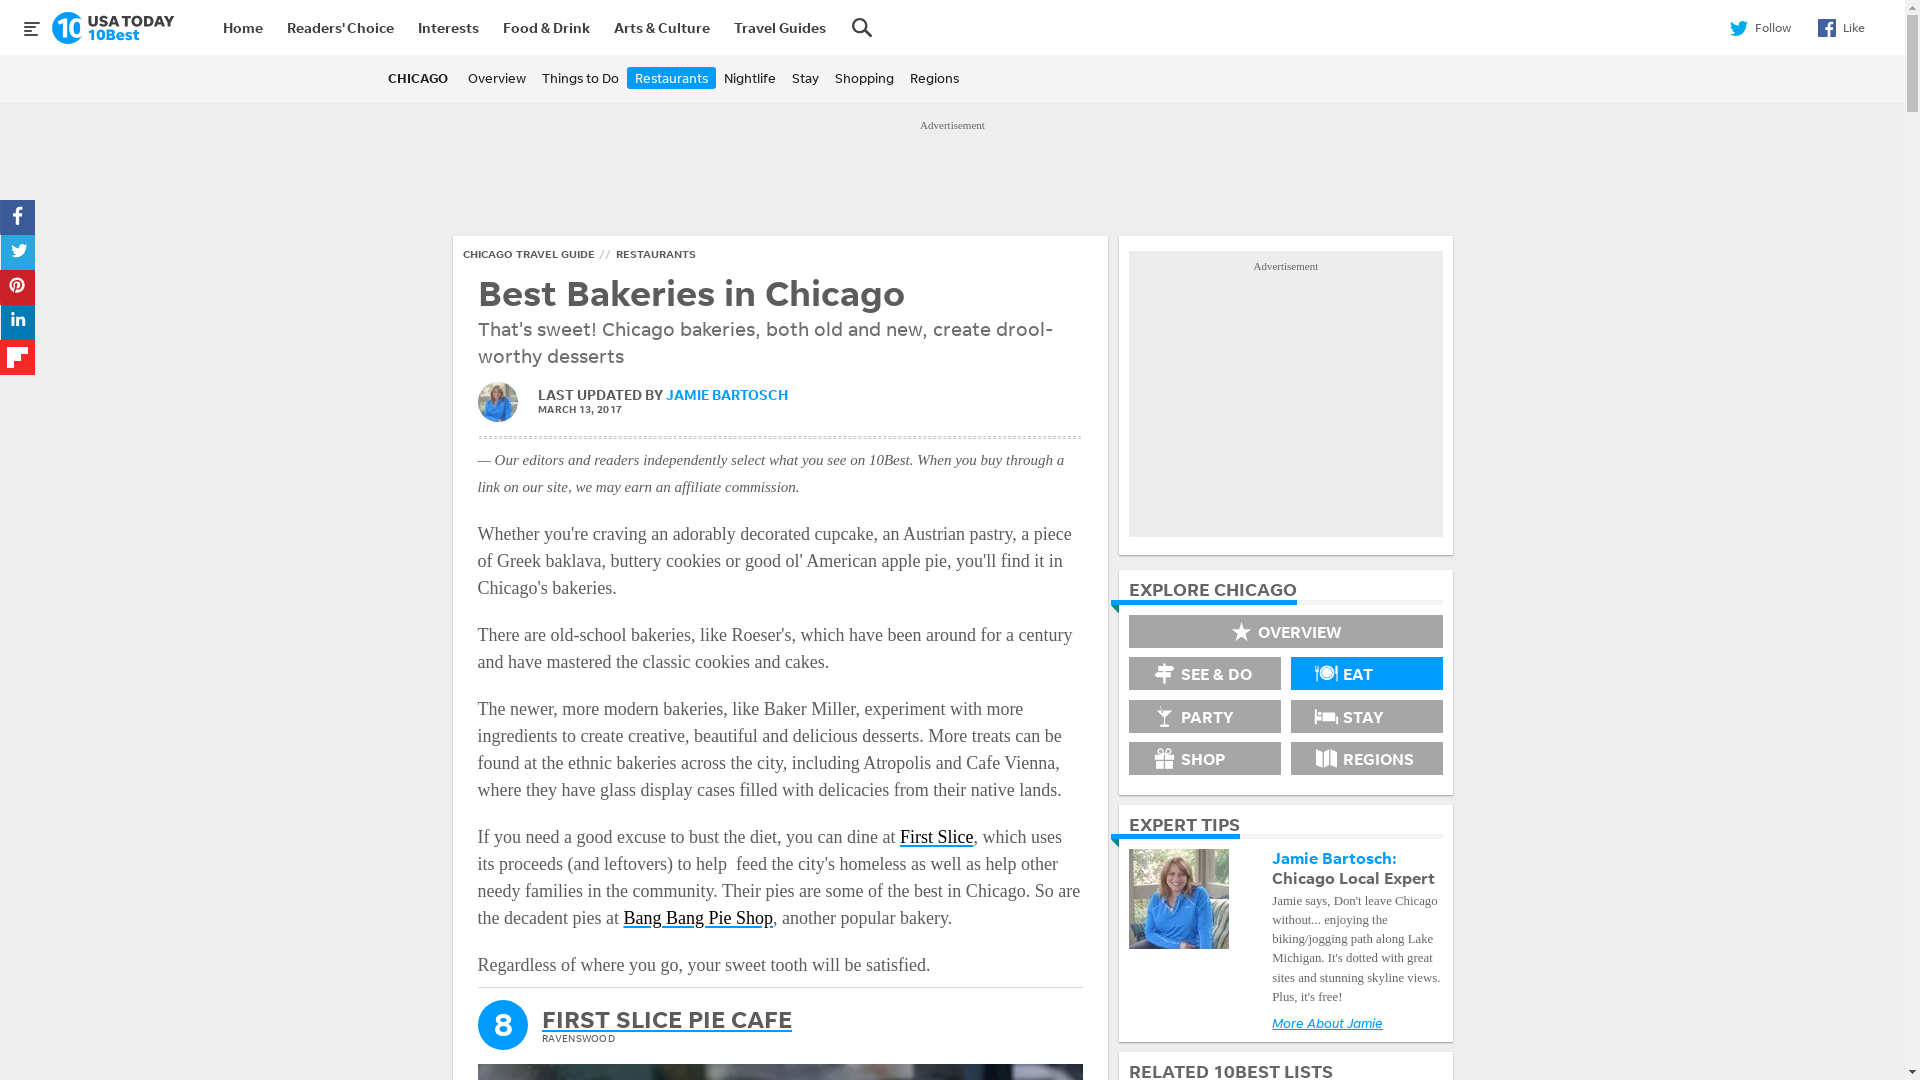  Describe the element at coordinates (780, 28) in the screenshot. I see `Travel Guides` at that location.